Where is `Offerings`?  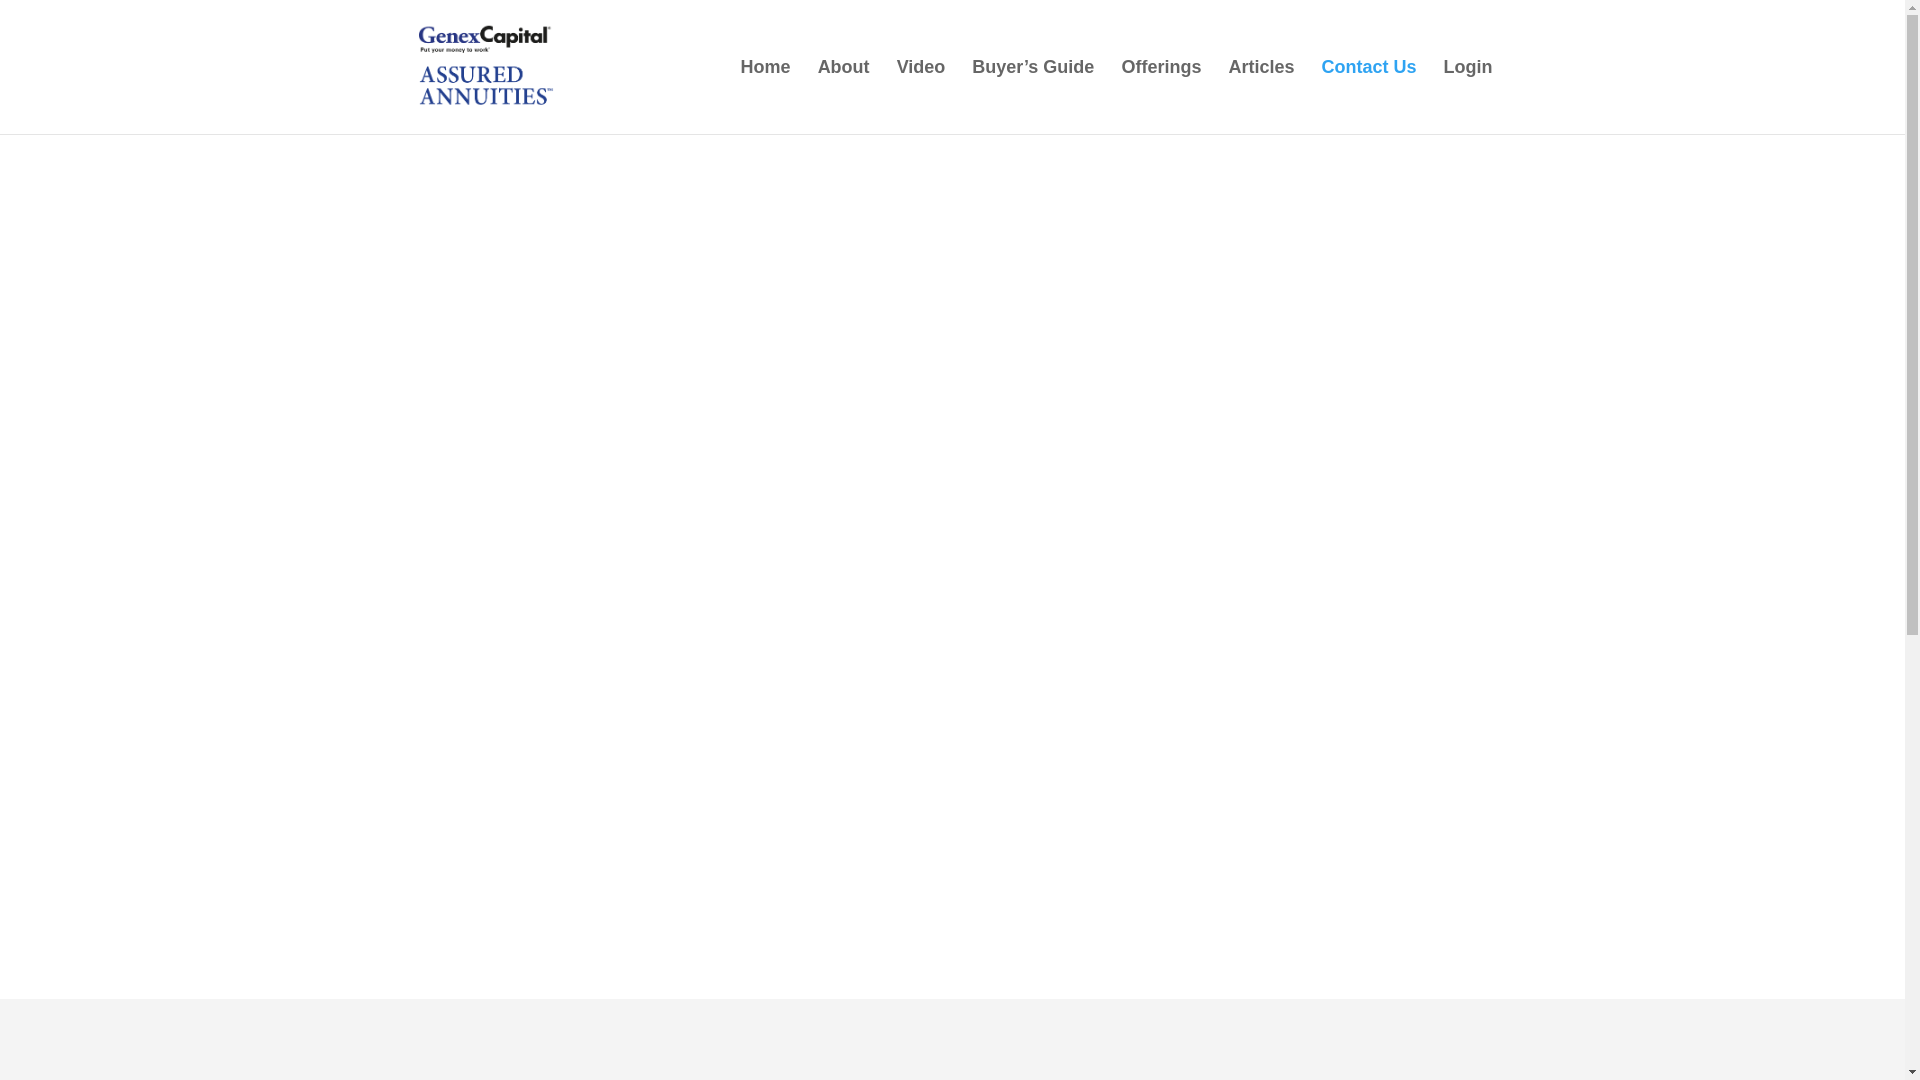
Offerings is located at coordinates (1161, 96).